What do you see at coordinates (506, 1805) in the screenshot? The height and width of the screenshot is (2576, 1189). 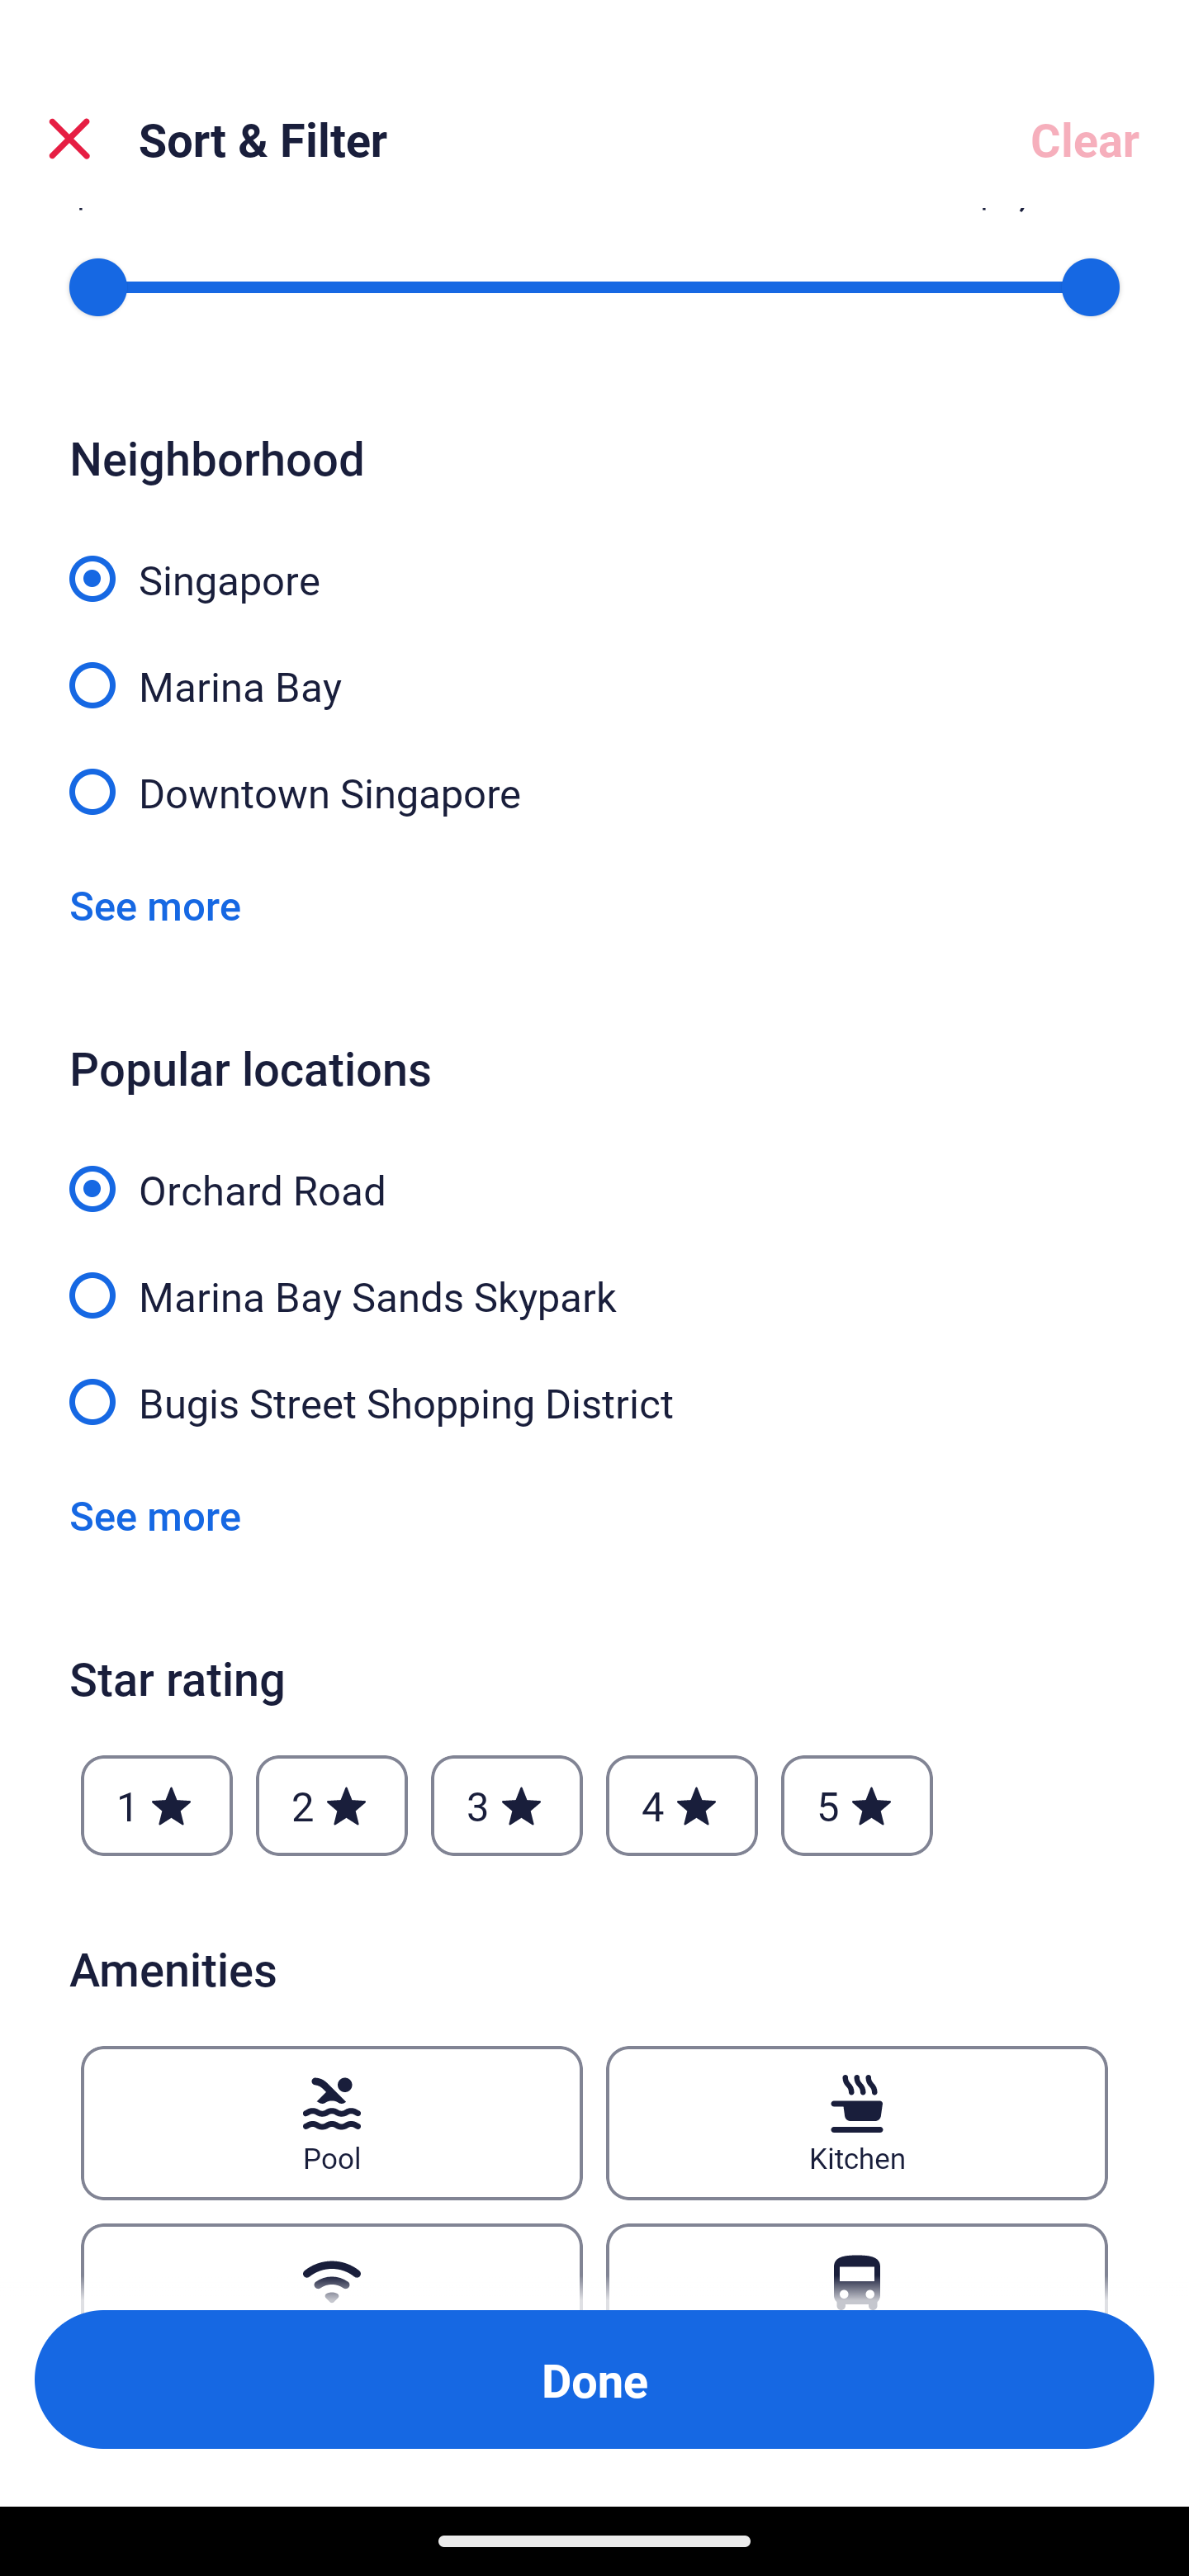 I see `3` at bounding box center [506, 1805].